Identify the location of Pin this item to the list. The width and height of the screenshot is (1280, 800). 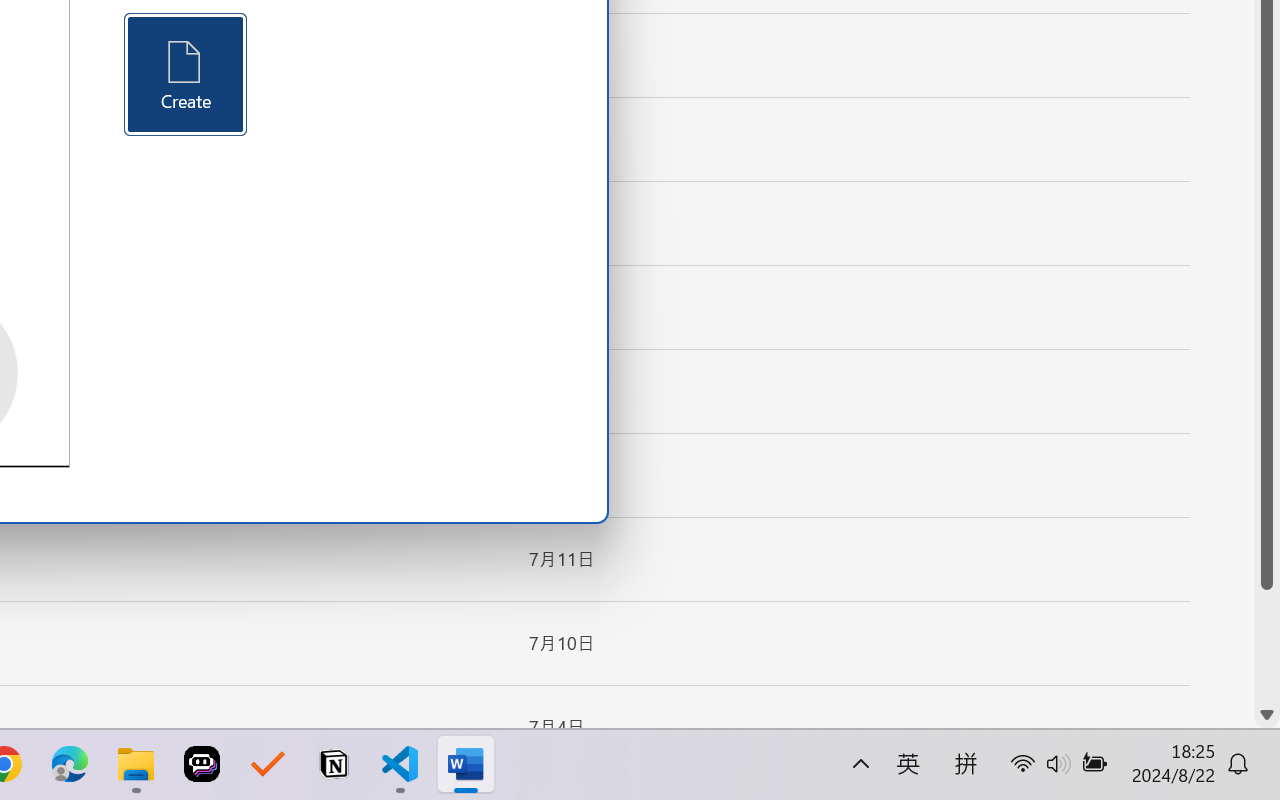
(480, 727).